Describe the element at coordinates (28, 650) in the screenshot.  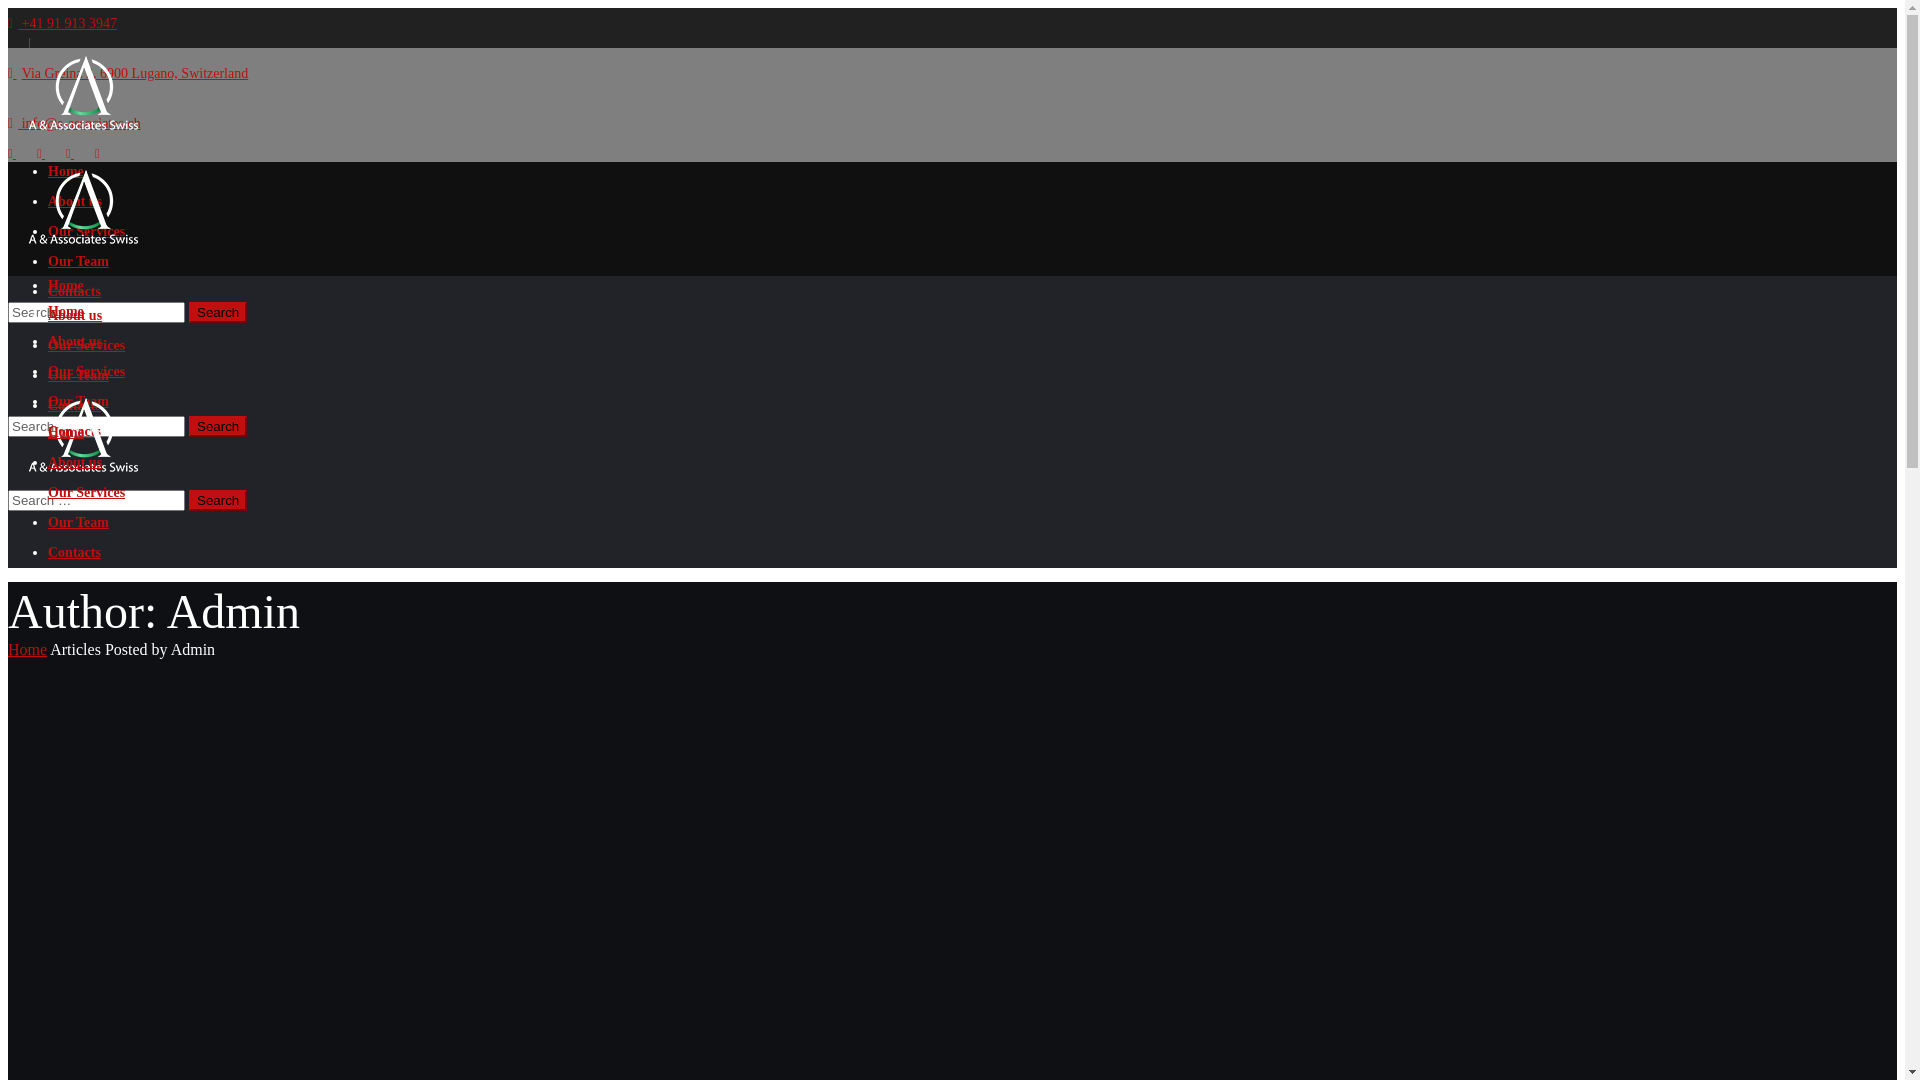
I see `Home` at that location.